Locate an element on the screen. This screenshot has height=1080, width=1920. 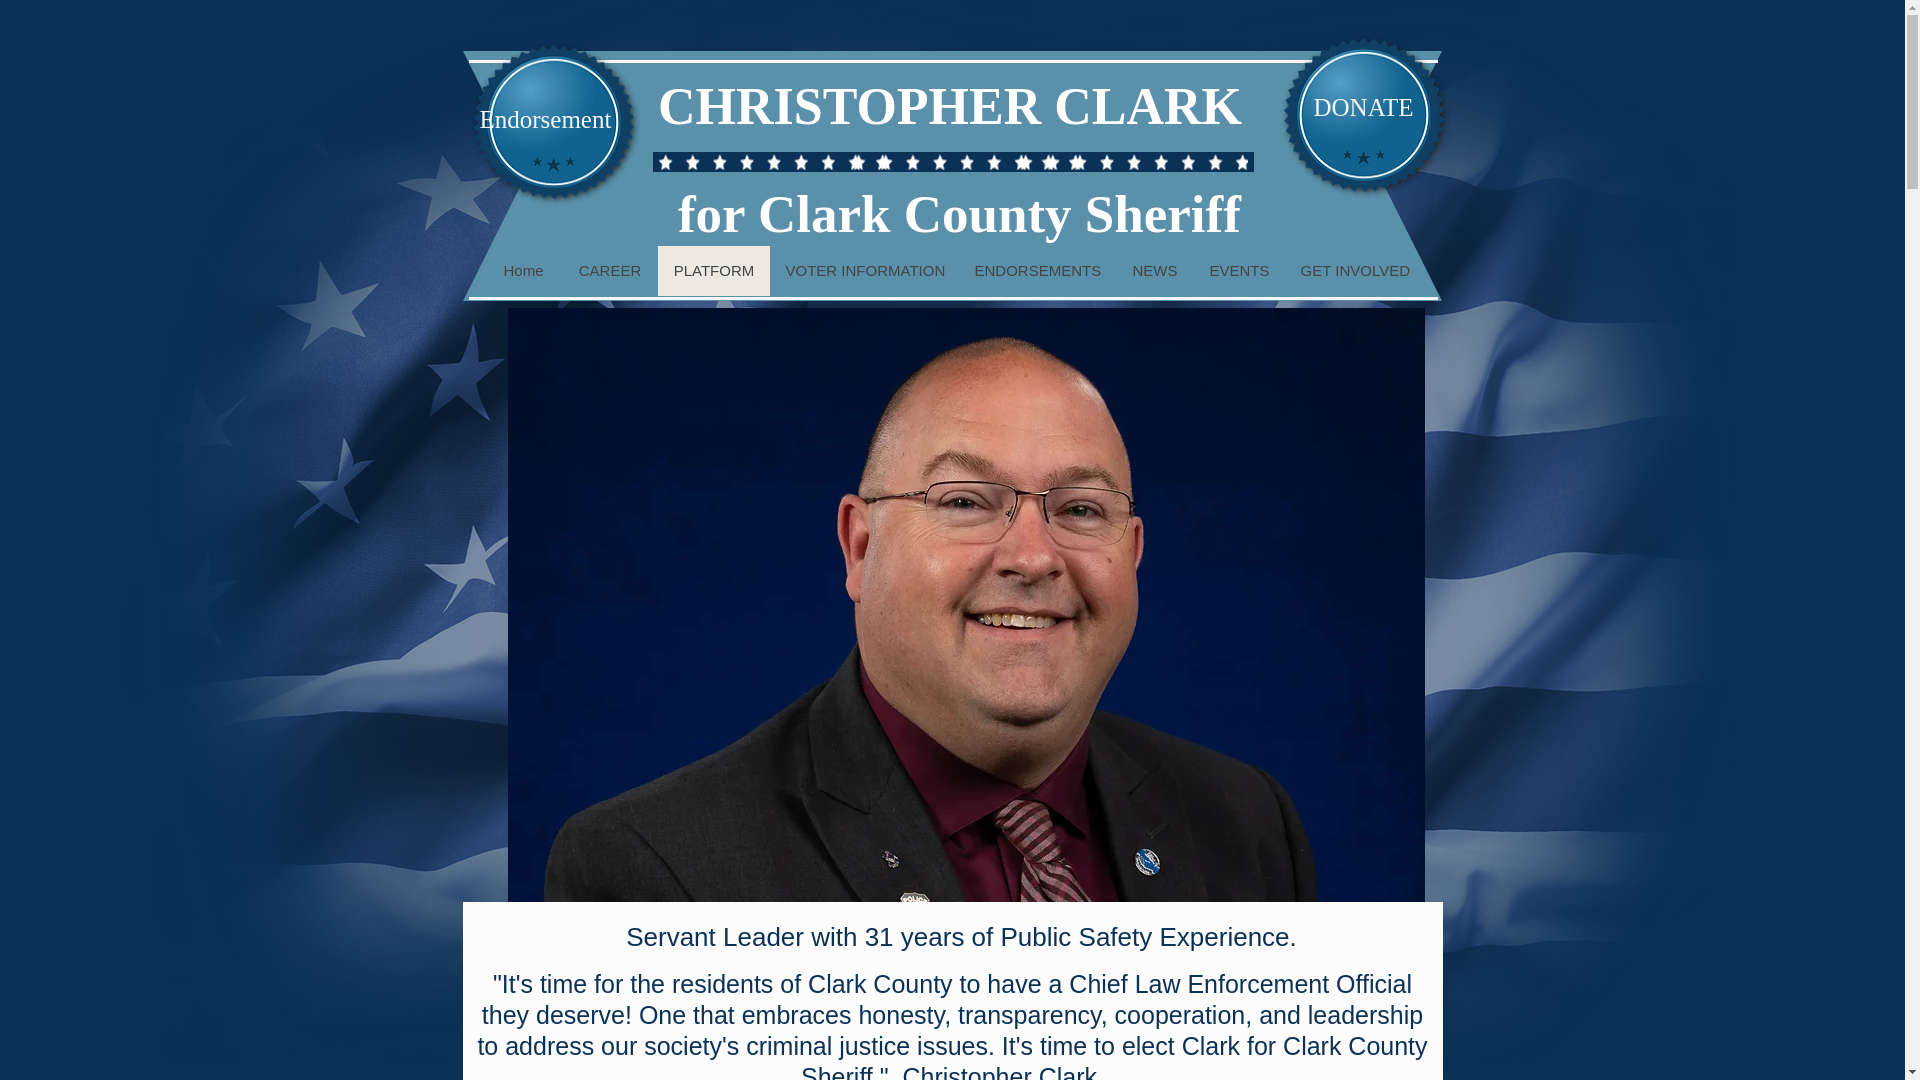
PLATFORM is located at coordinates (714, 270).